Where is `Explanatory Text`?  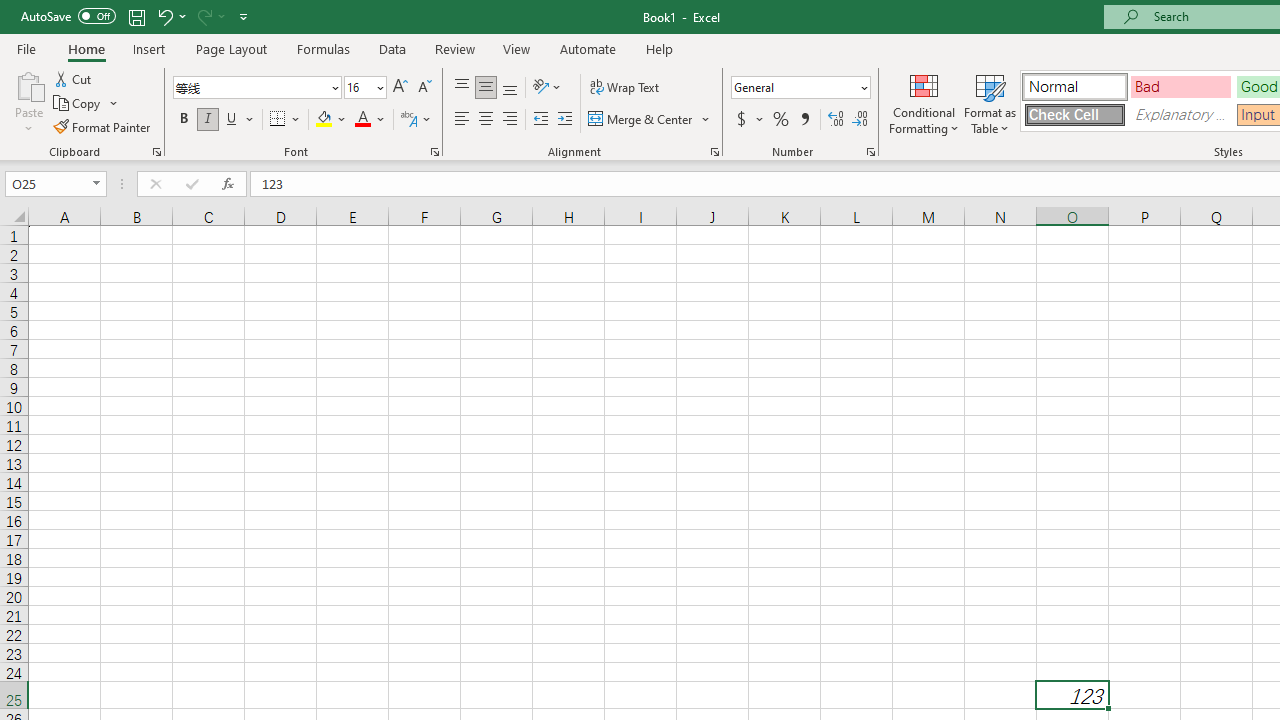
Explanatory Text is located at coordinates (1180, 114).